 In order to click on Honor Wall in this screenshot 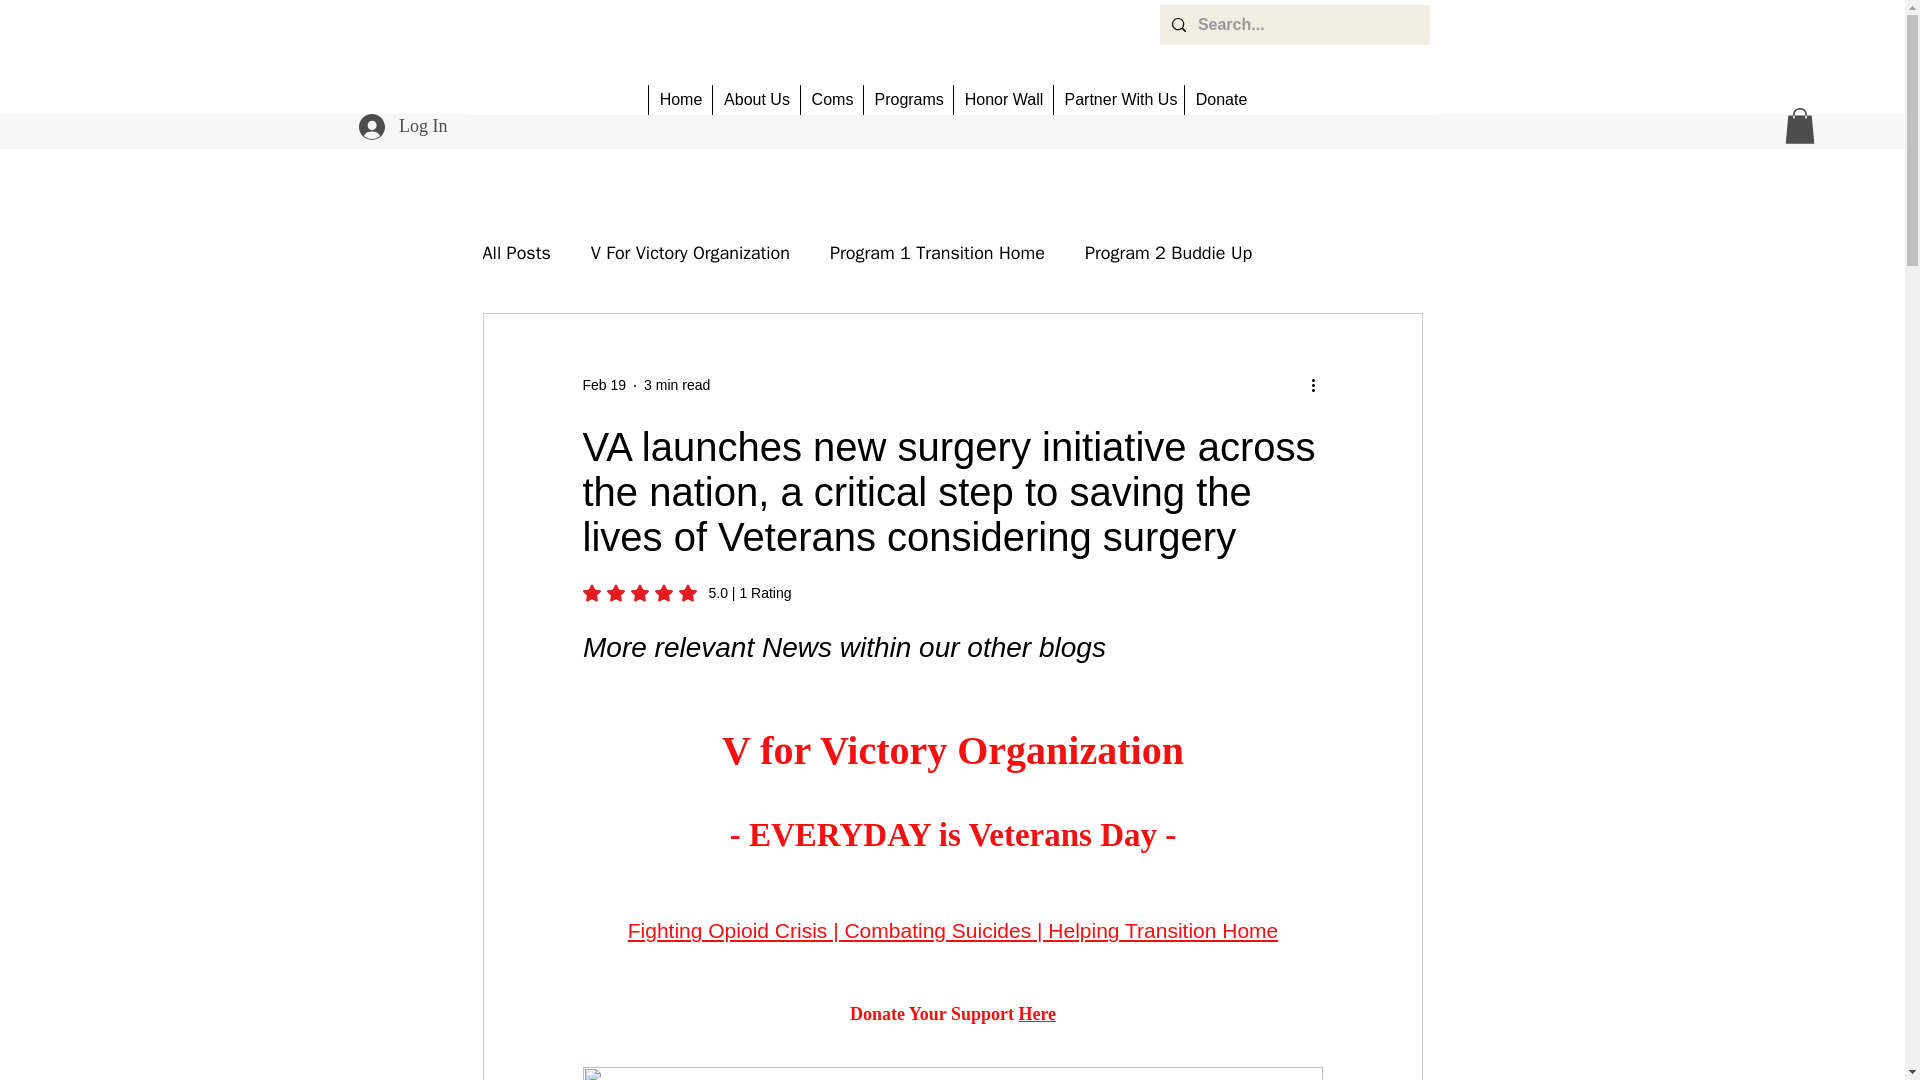, I will do `click(1002, 100)`.